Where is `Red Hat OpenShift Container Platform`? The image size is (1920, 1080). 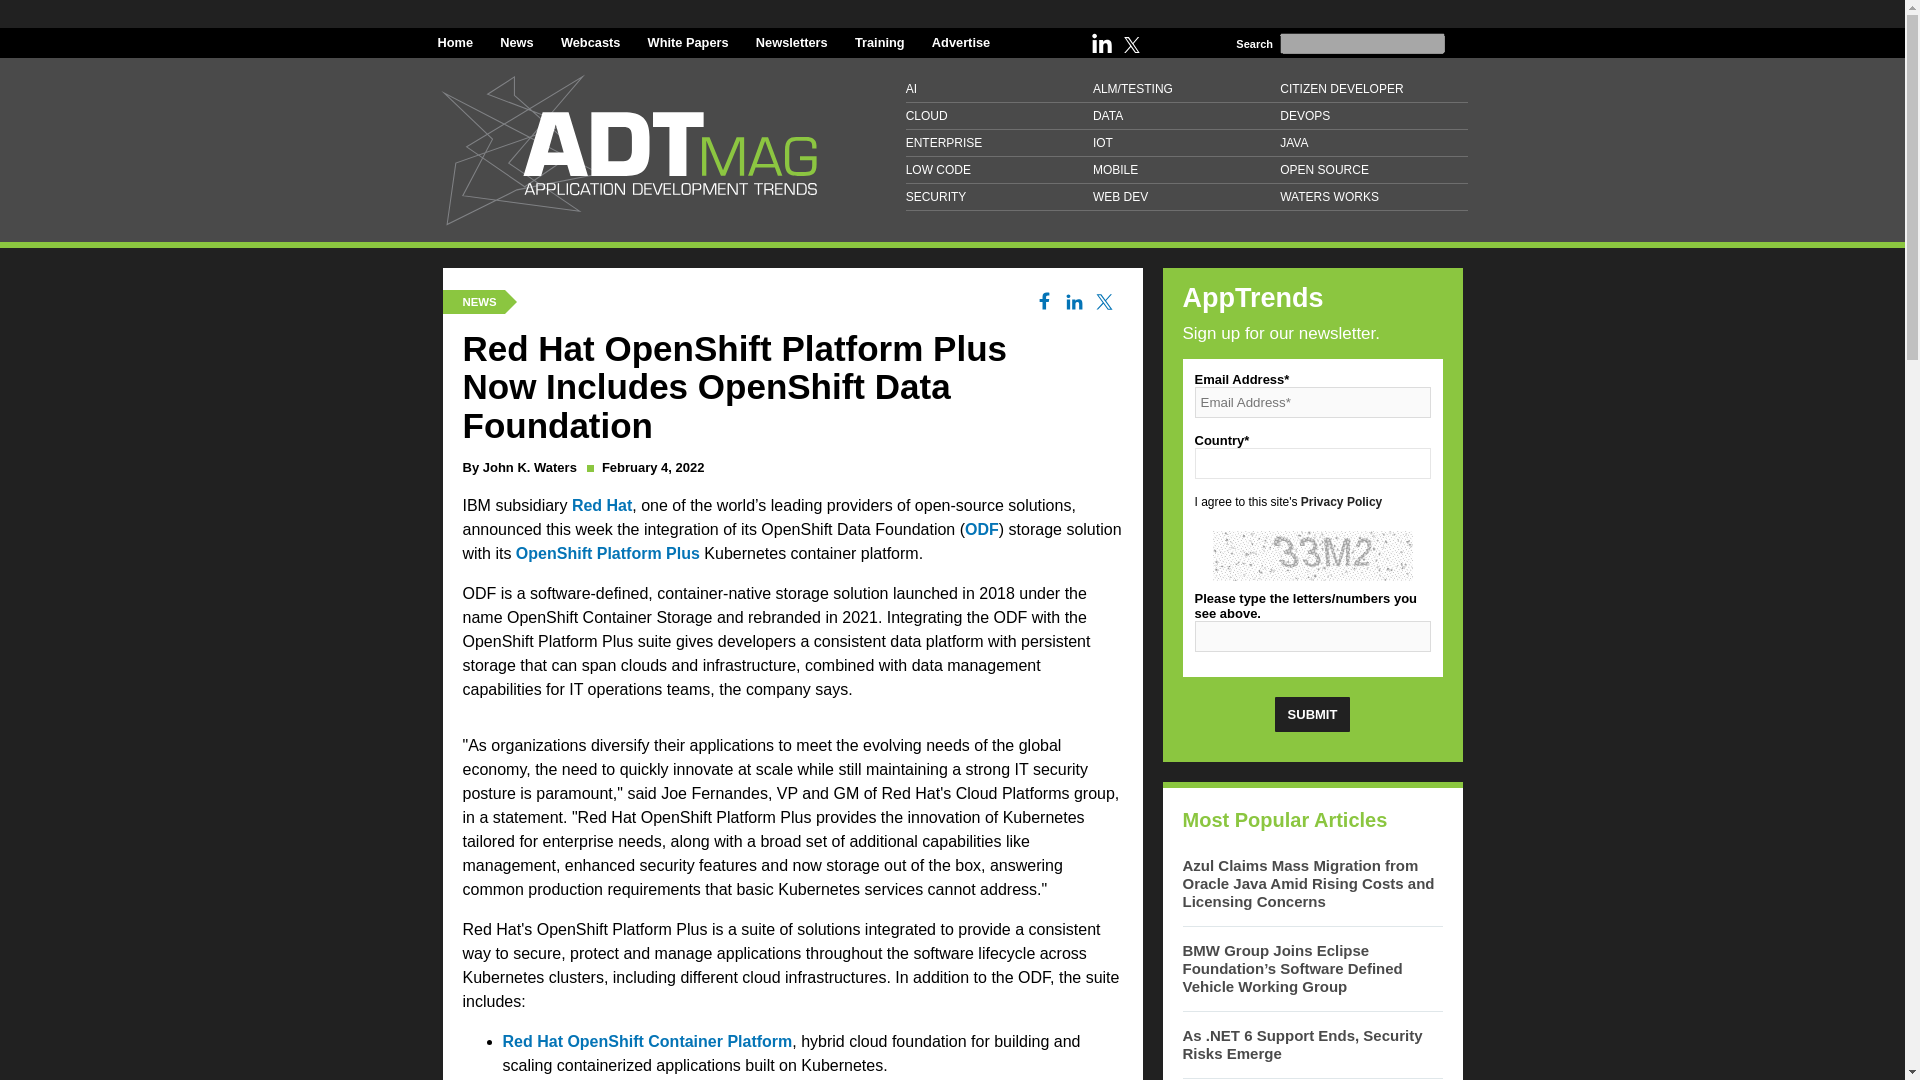 Red Hat OpenShift Container Platform is located at coordinates (646, 1040).